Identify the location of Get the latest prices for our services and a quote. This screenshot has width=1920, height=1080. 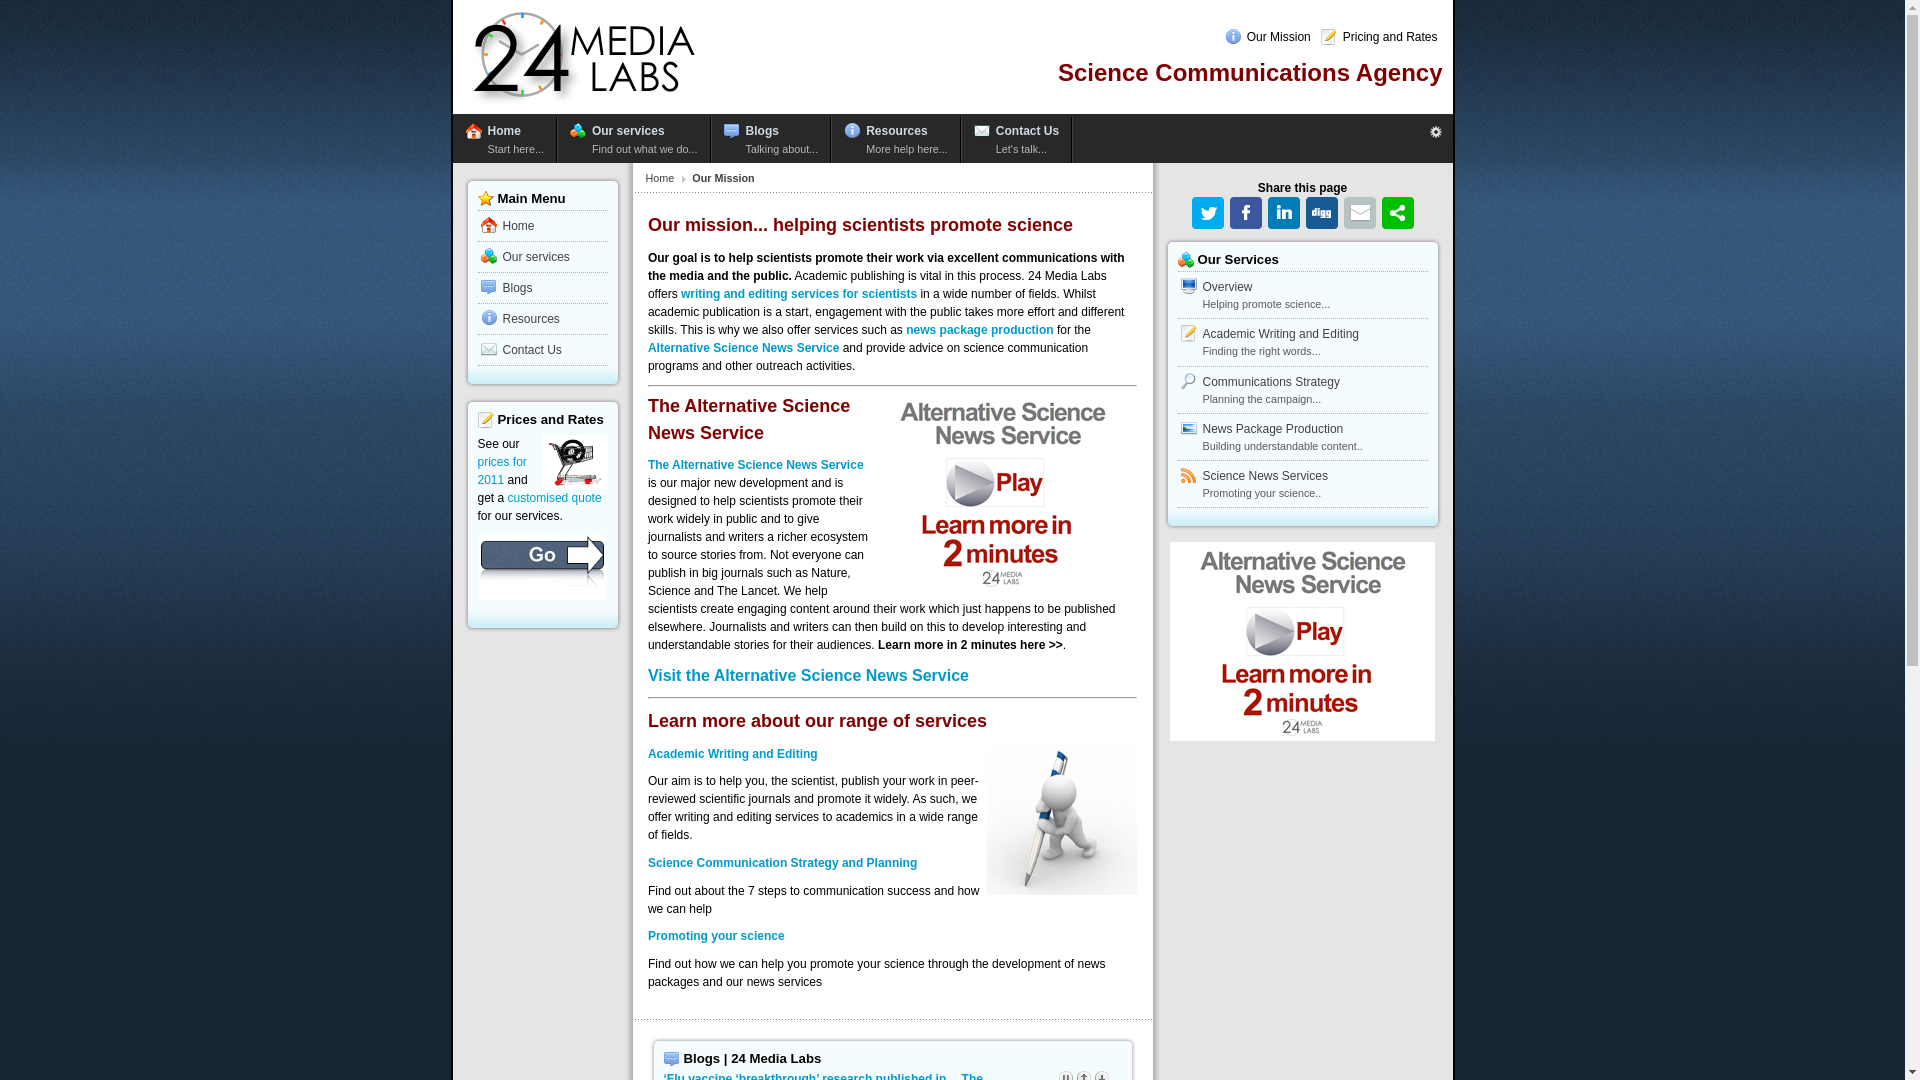
(542, 568).